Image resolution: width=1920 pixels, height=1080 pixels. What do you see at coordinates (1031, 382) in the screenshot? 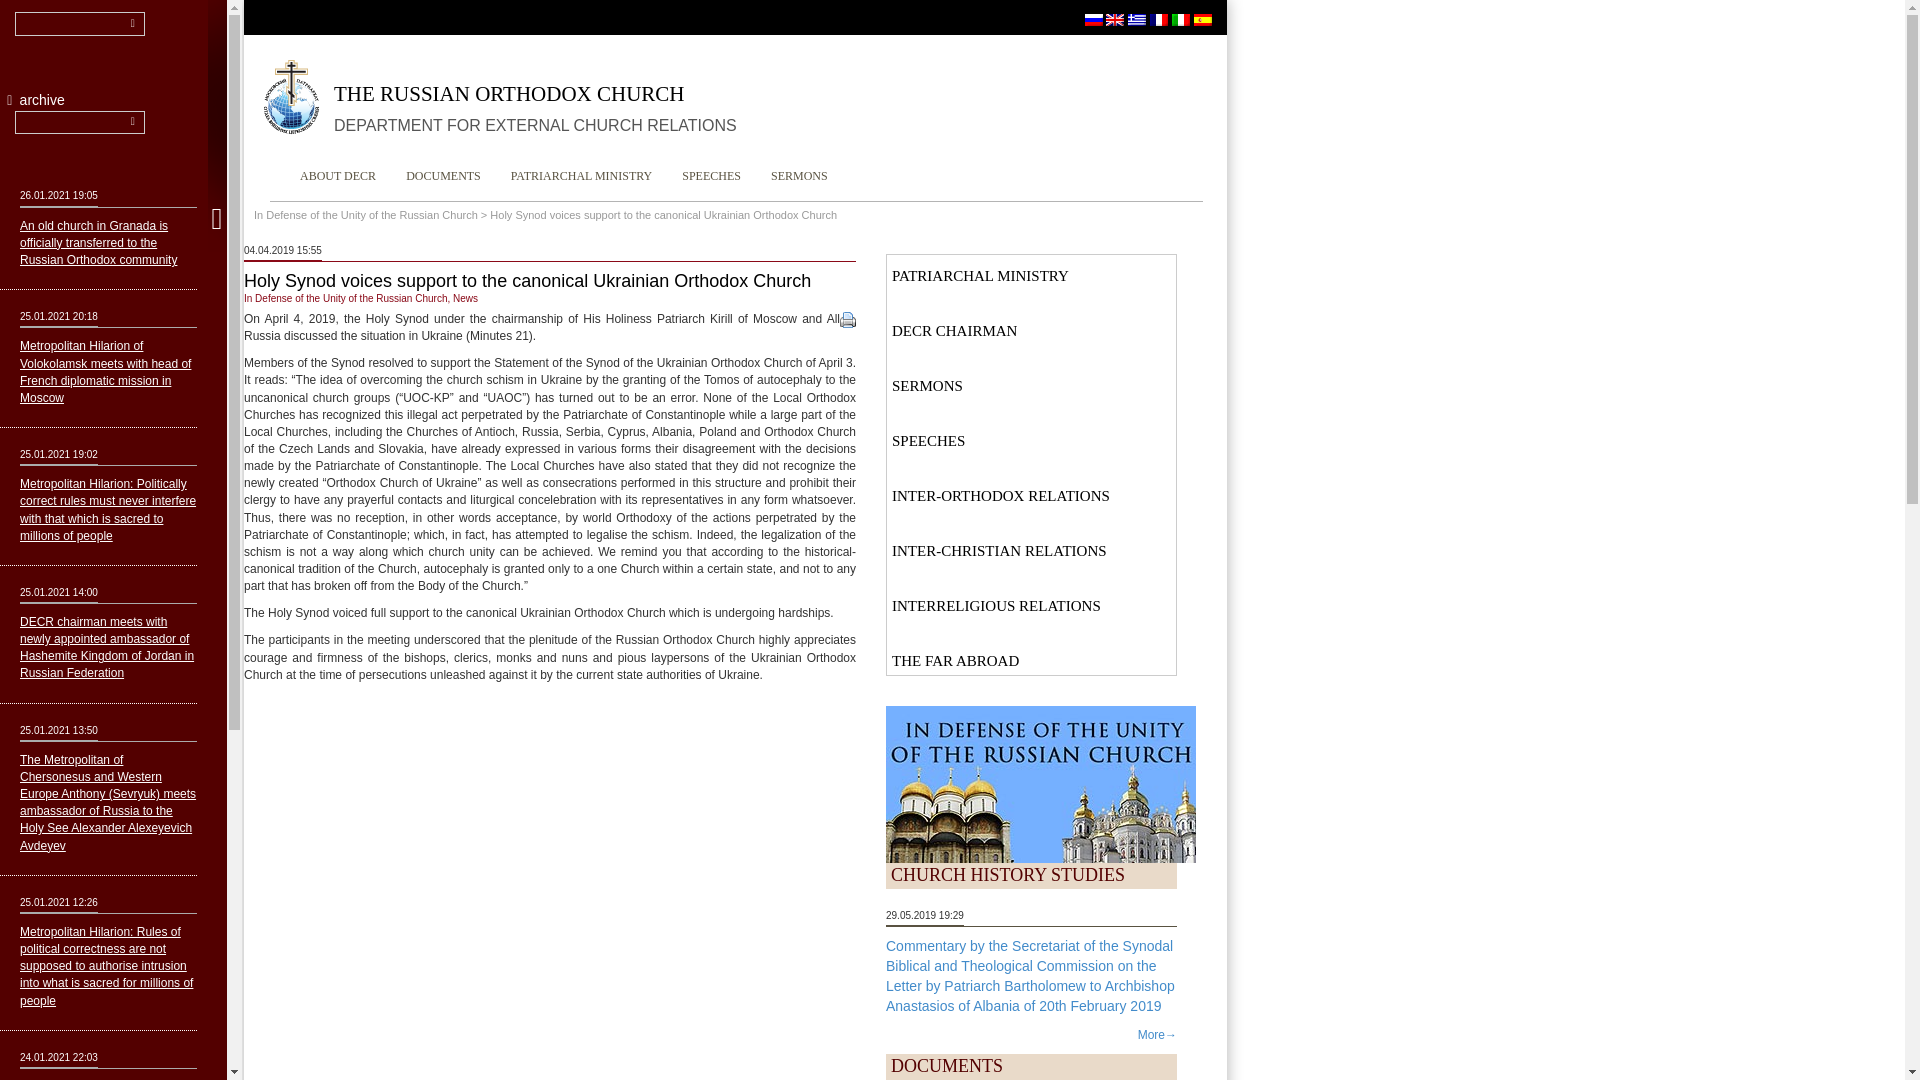
I see `SERMONS` at bounding box center [1031, 382].